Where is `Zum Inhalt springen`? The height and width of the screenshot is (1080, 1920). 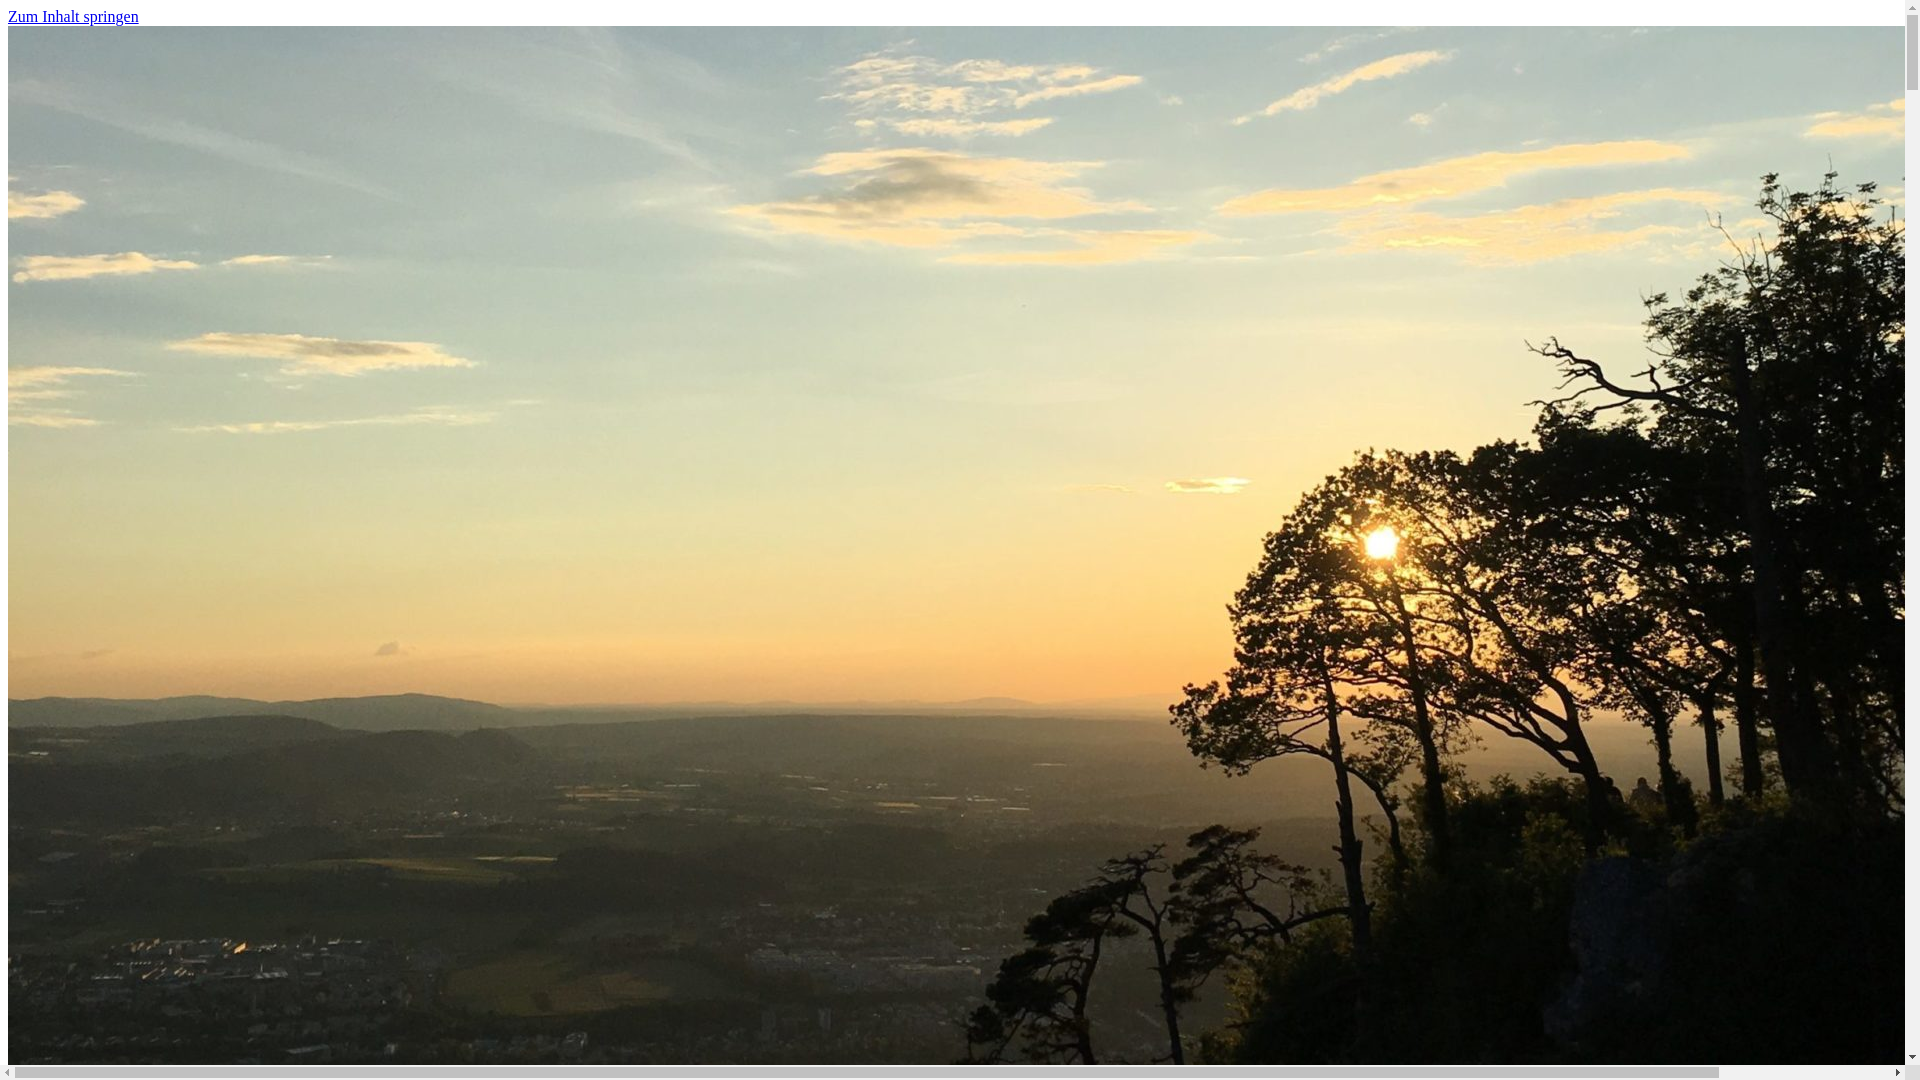 Zum Inhalt springen is located at coordinates (74, 16).